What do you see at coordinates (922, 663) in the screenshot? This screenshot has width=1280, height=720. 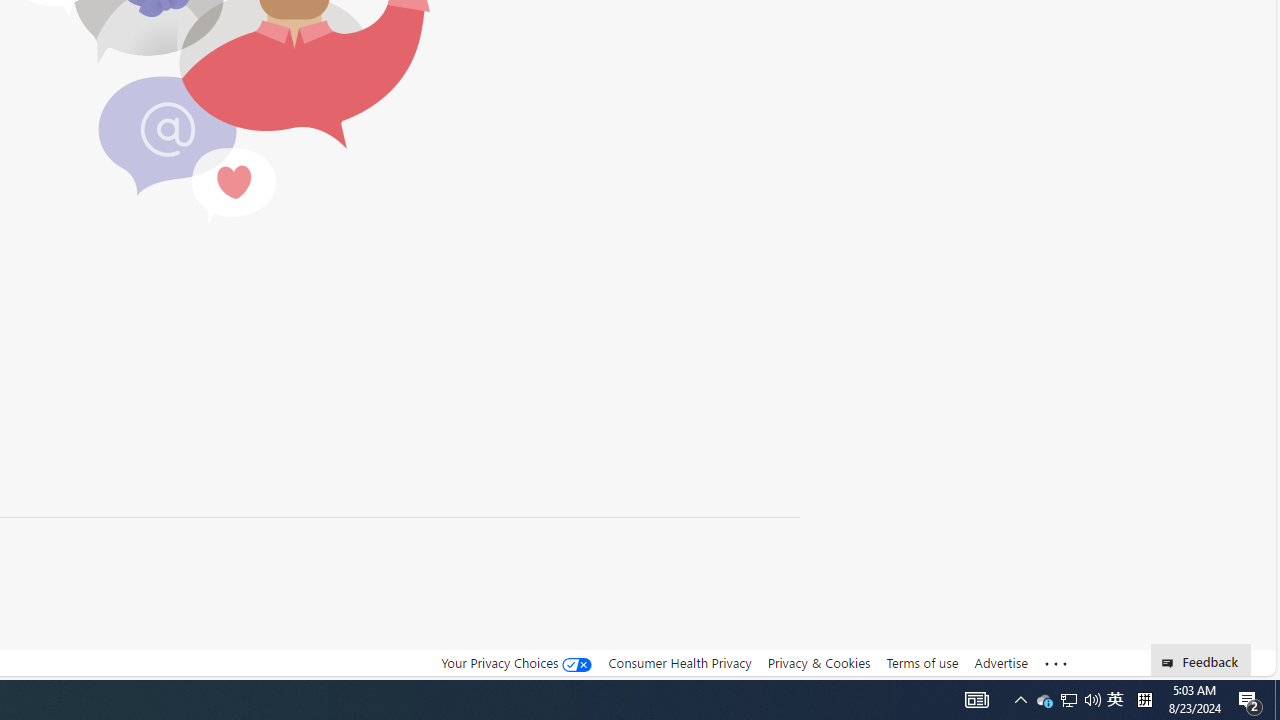 I see `Terms of use` at bounding box center [922, 663].